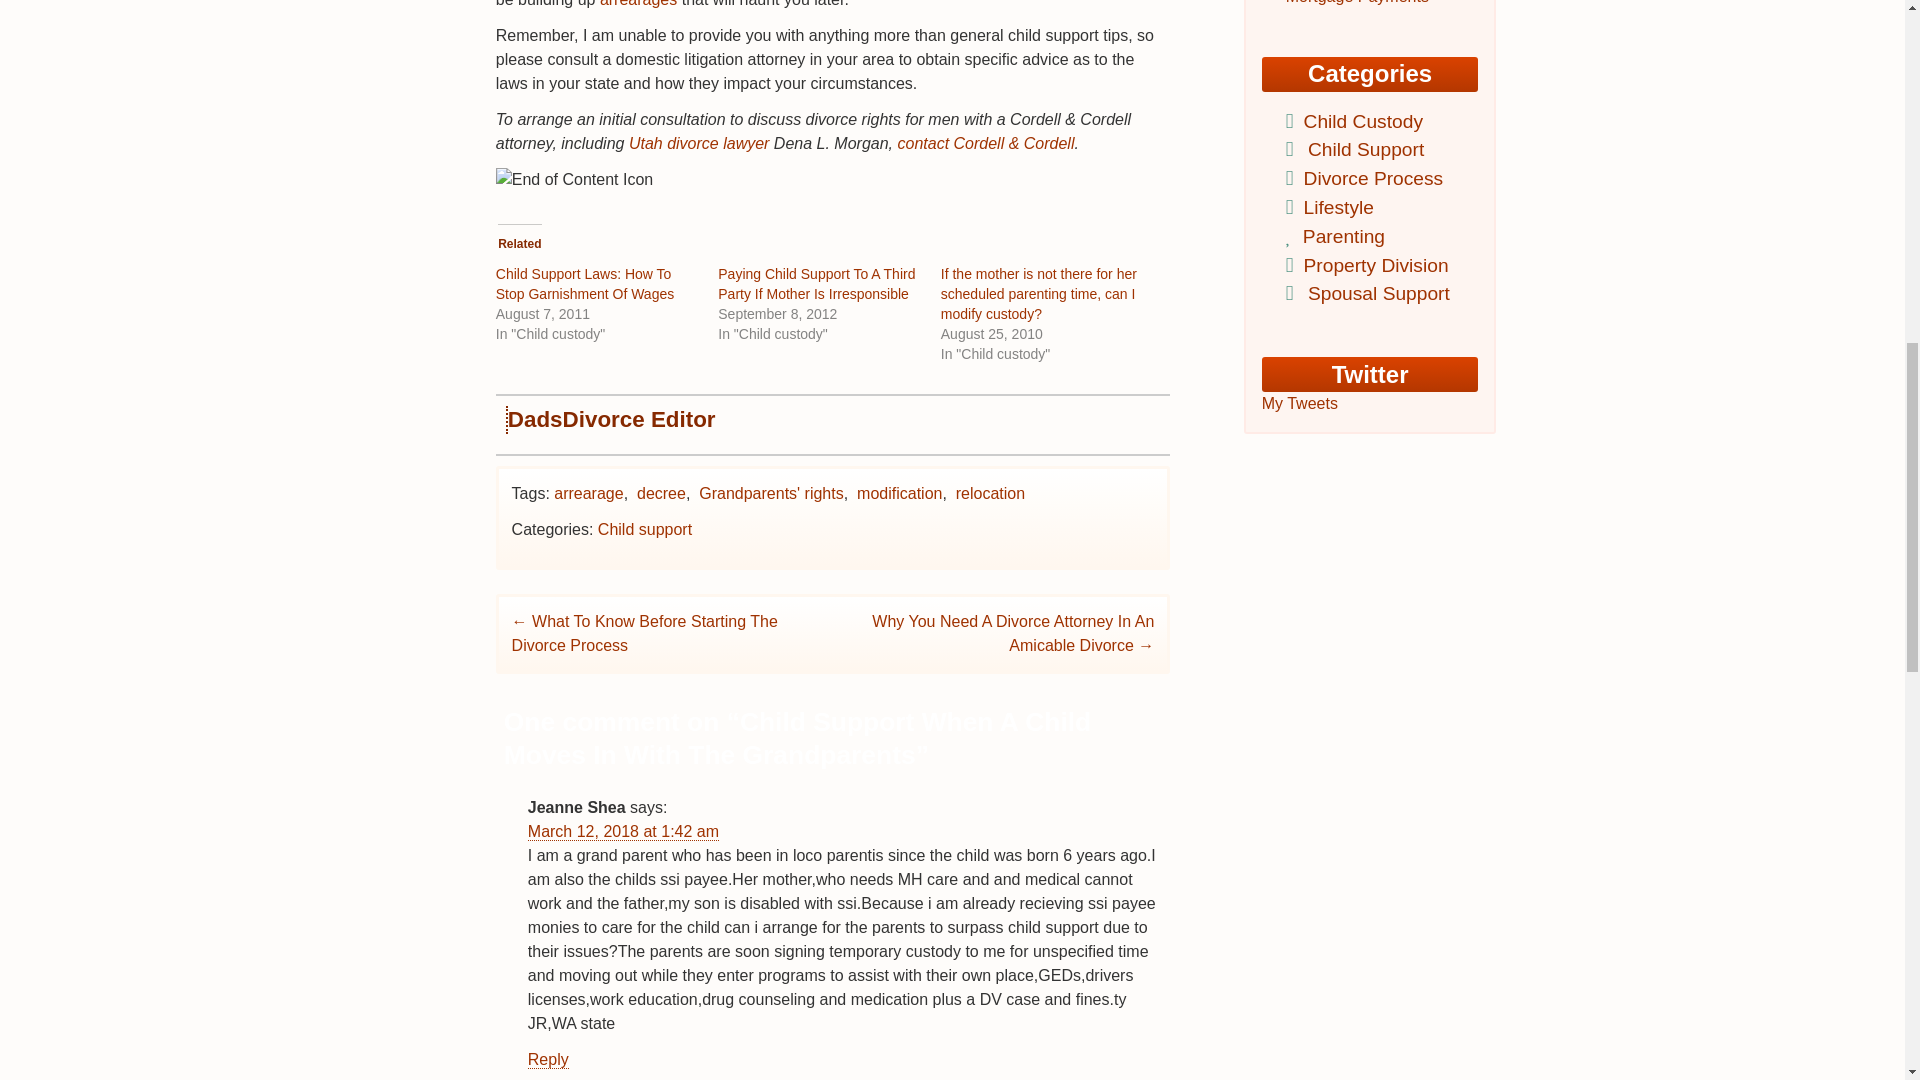 The image size is (1920, 1080). What do you see at coordinates (699, 144) in the screenshot?
I see `Utah divorce lawyer` at bounding box center [699, 144].